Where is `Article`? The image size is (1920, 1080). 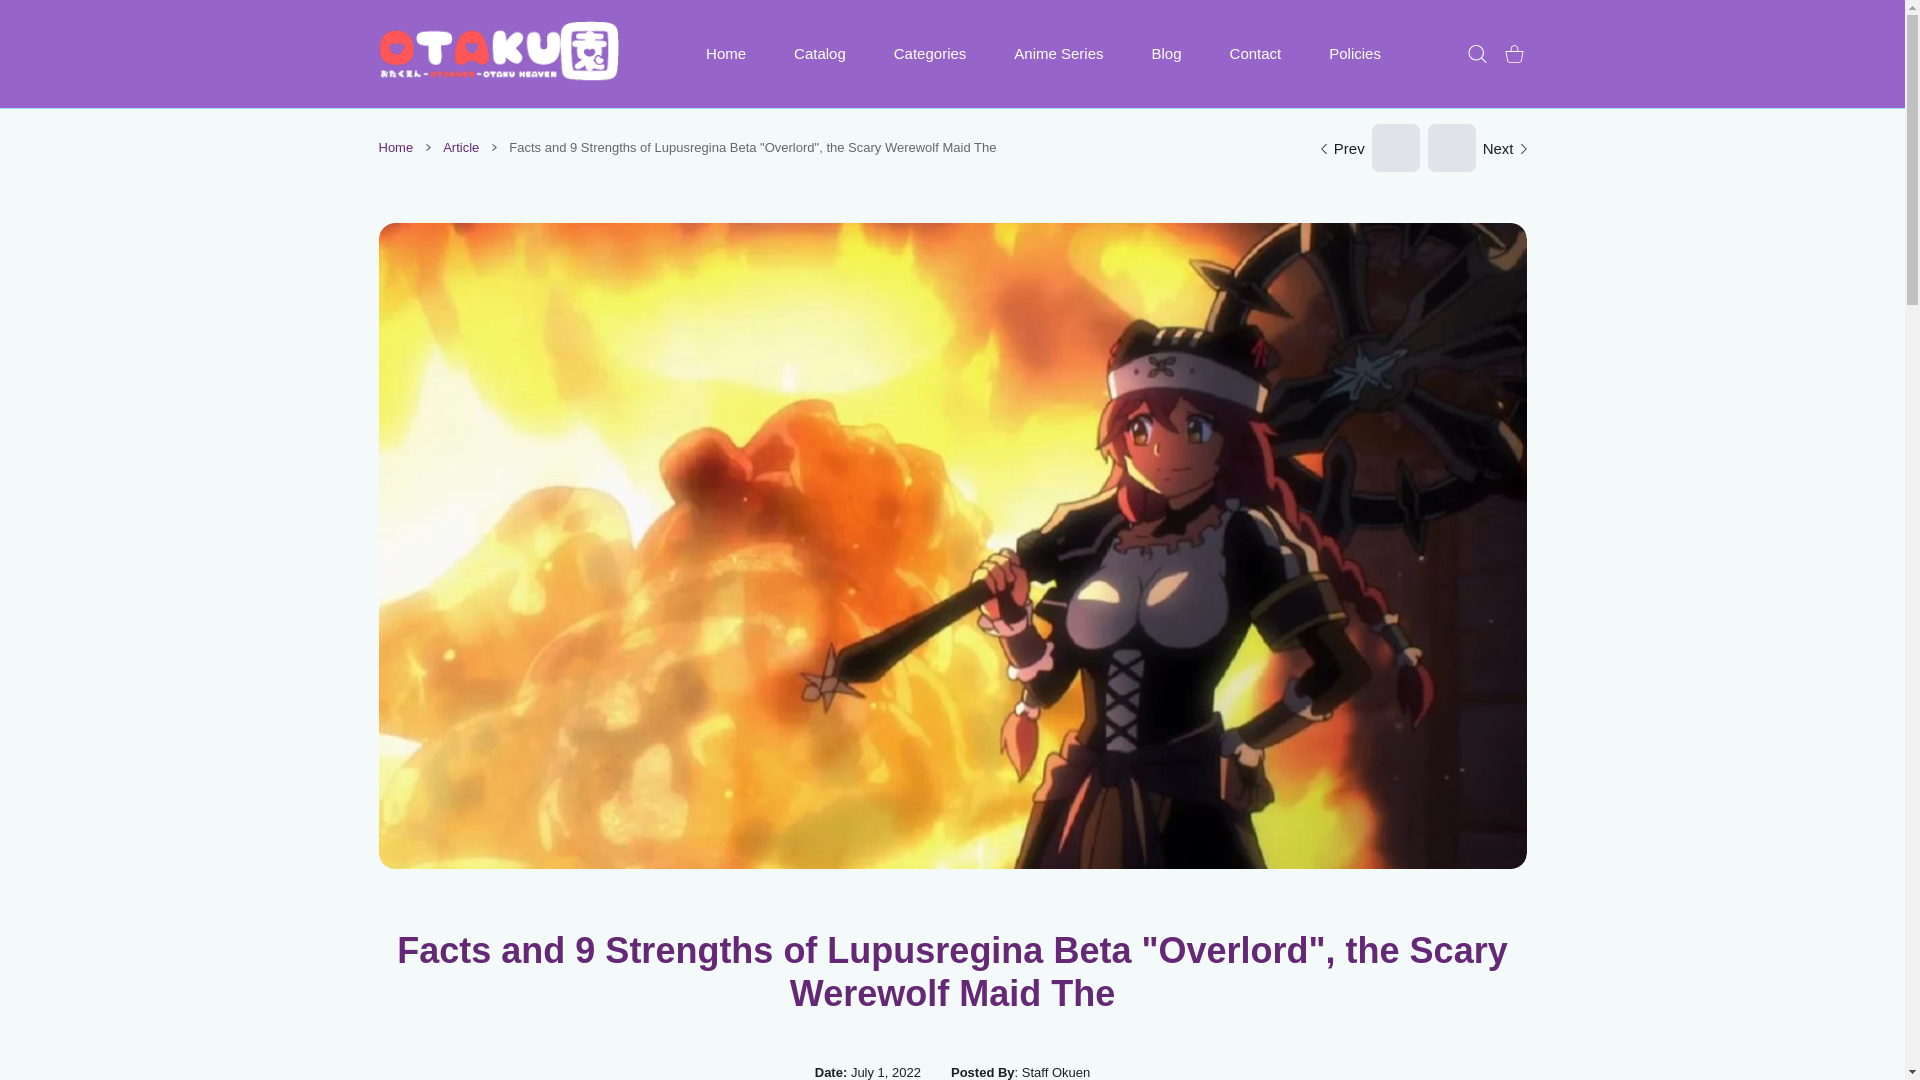
Article is located at coordinates (460, 148).